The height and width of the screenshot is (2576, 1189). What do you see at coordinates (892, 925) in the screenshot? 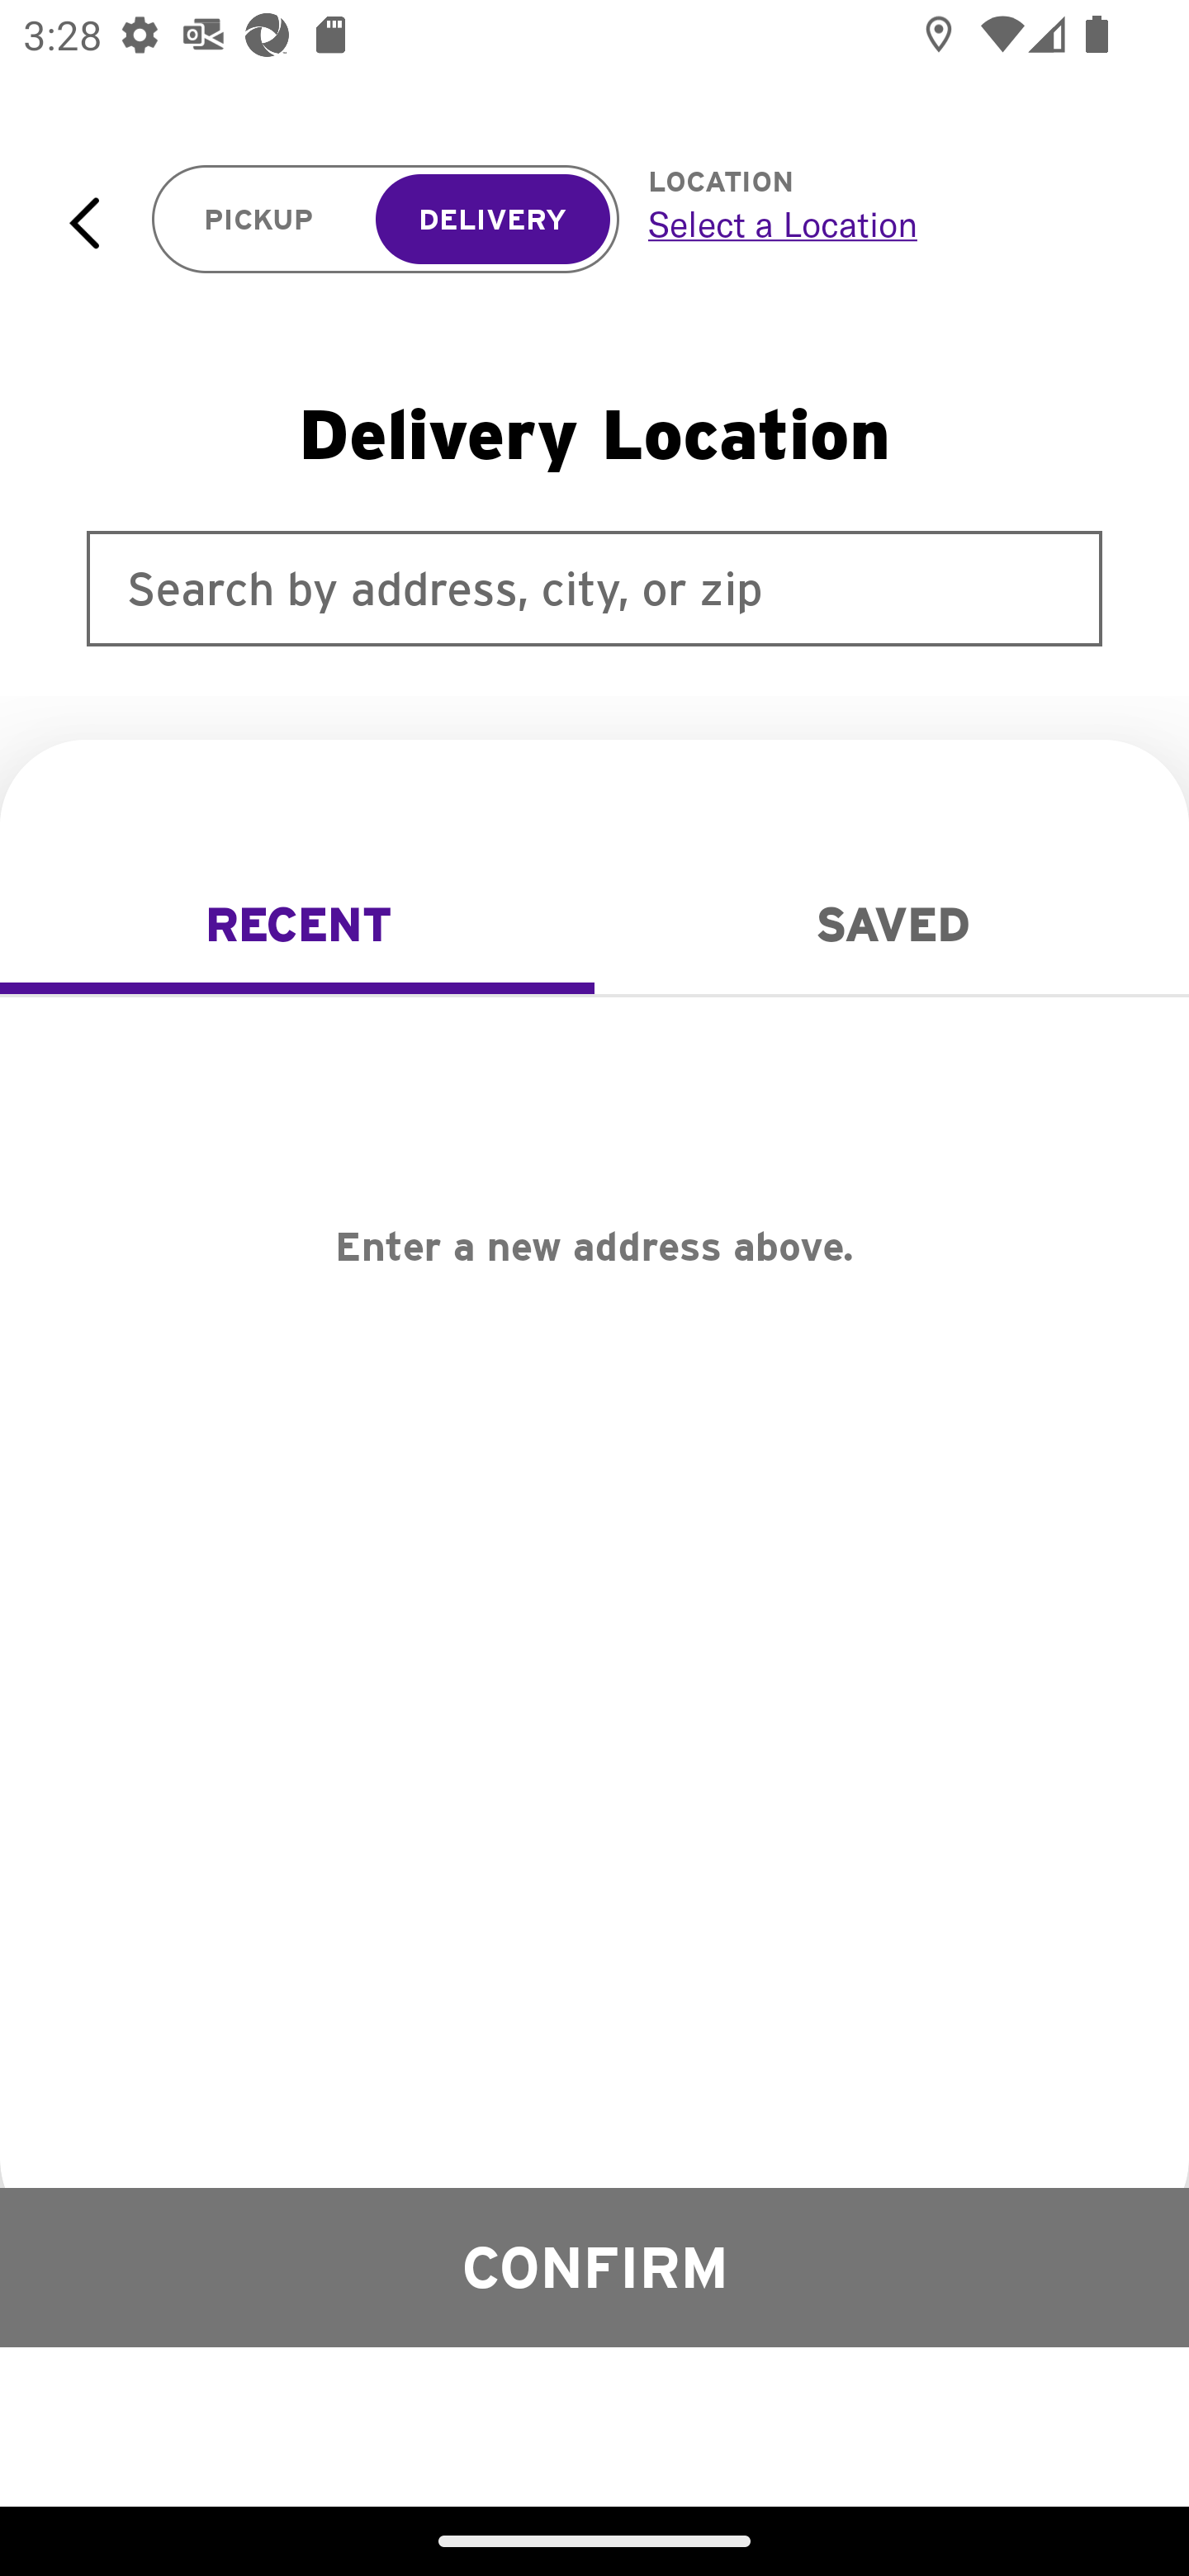
I see `Saved SAVED` at bounding box center [892, 925].